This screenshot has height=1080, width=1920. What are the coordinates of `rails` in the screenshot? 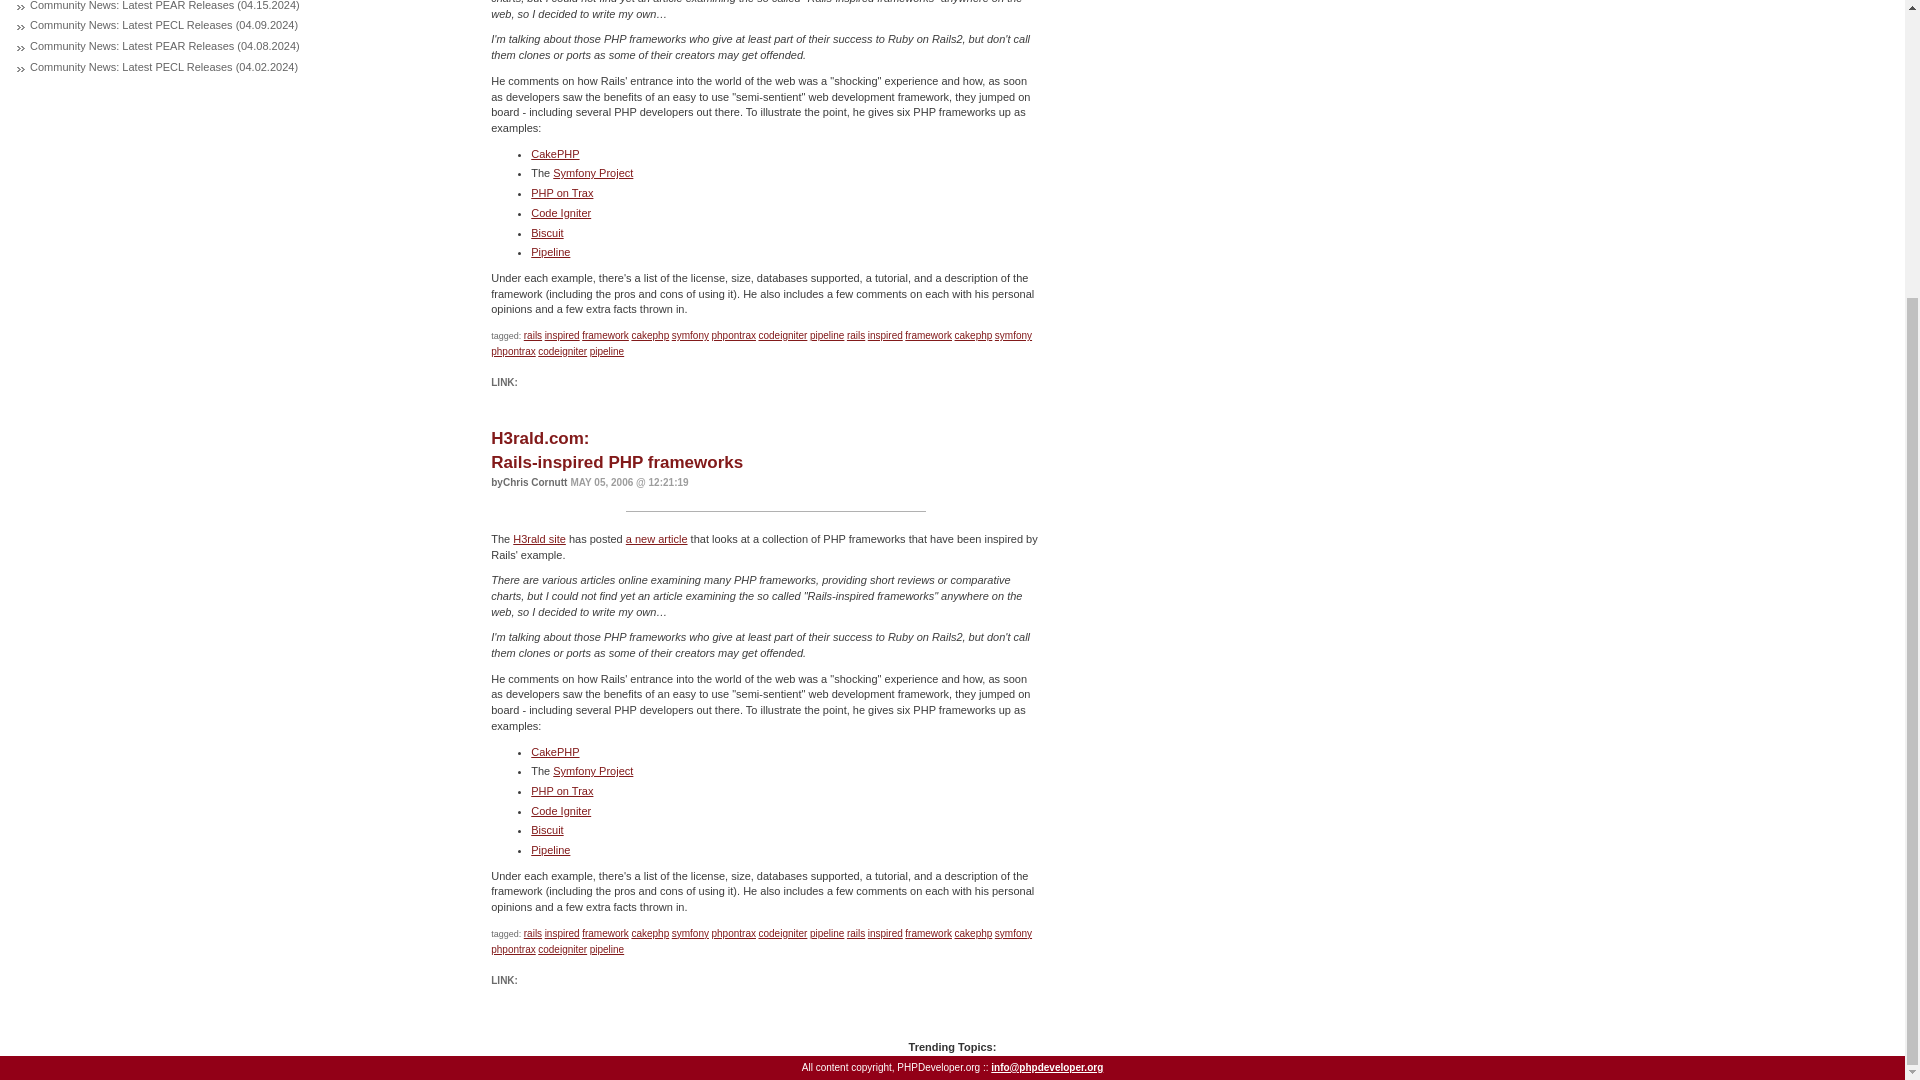 It's located at (856, 336).